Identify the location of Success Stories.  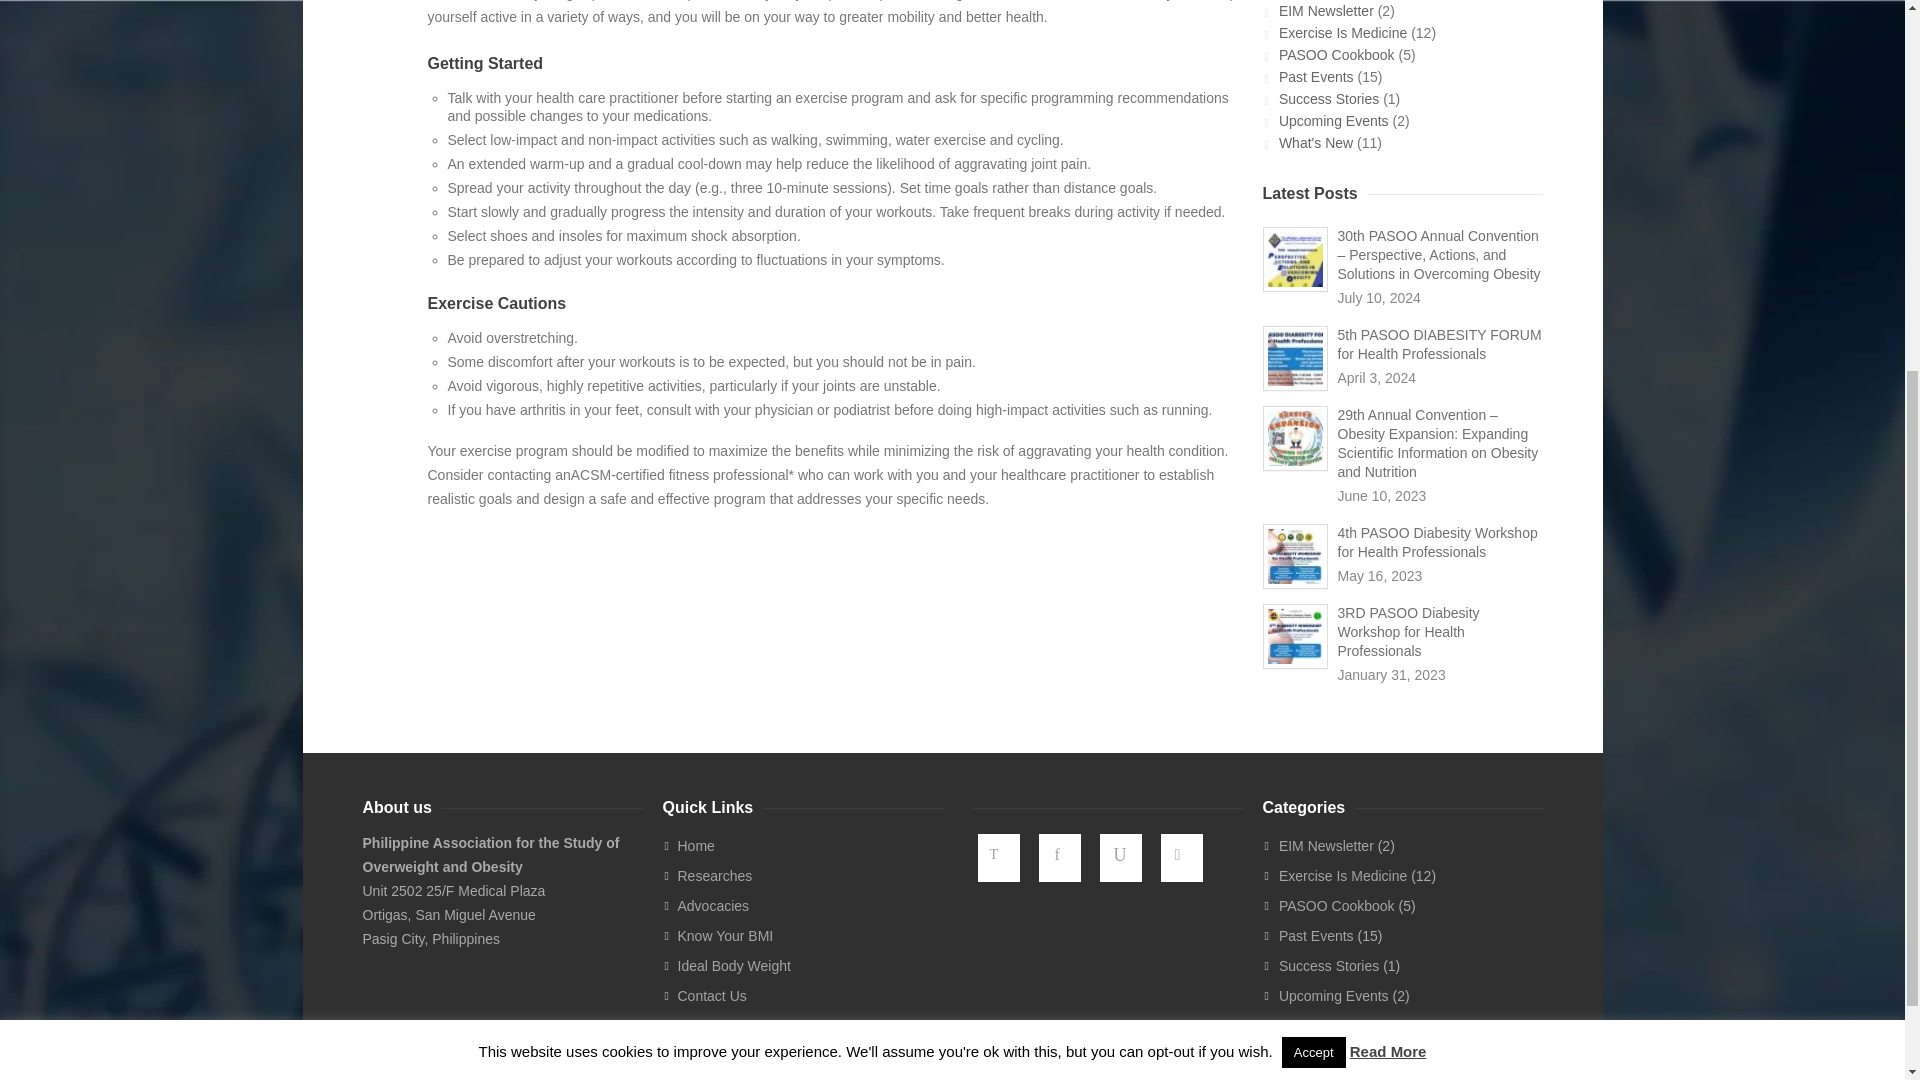
(1328, 98).